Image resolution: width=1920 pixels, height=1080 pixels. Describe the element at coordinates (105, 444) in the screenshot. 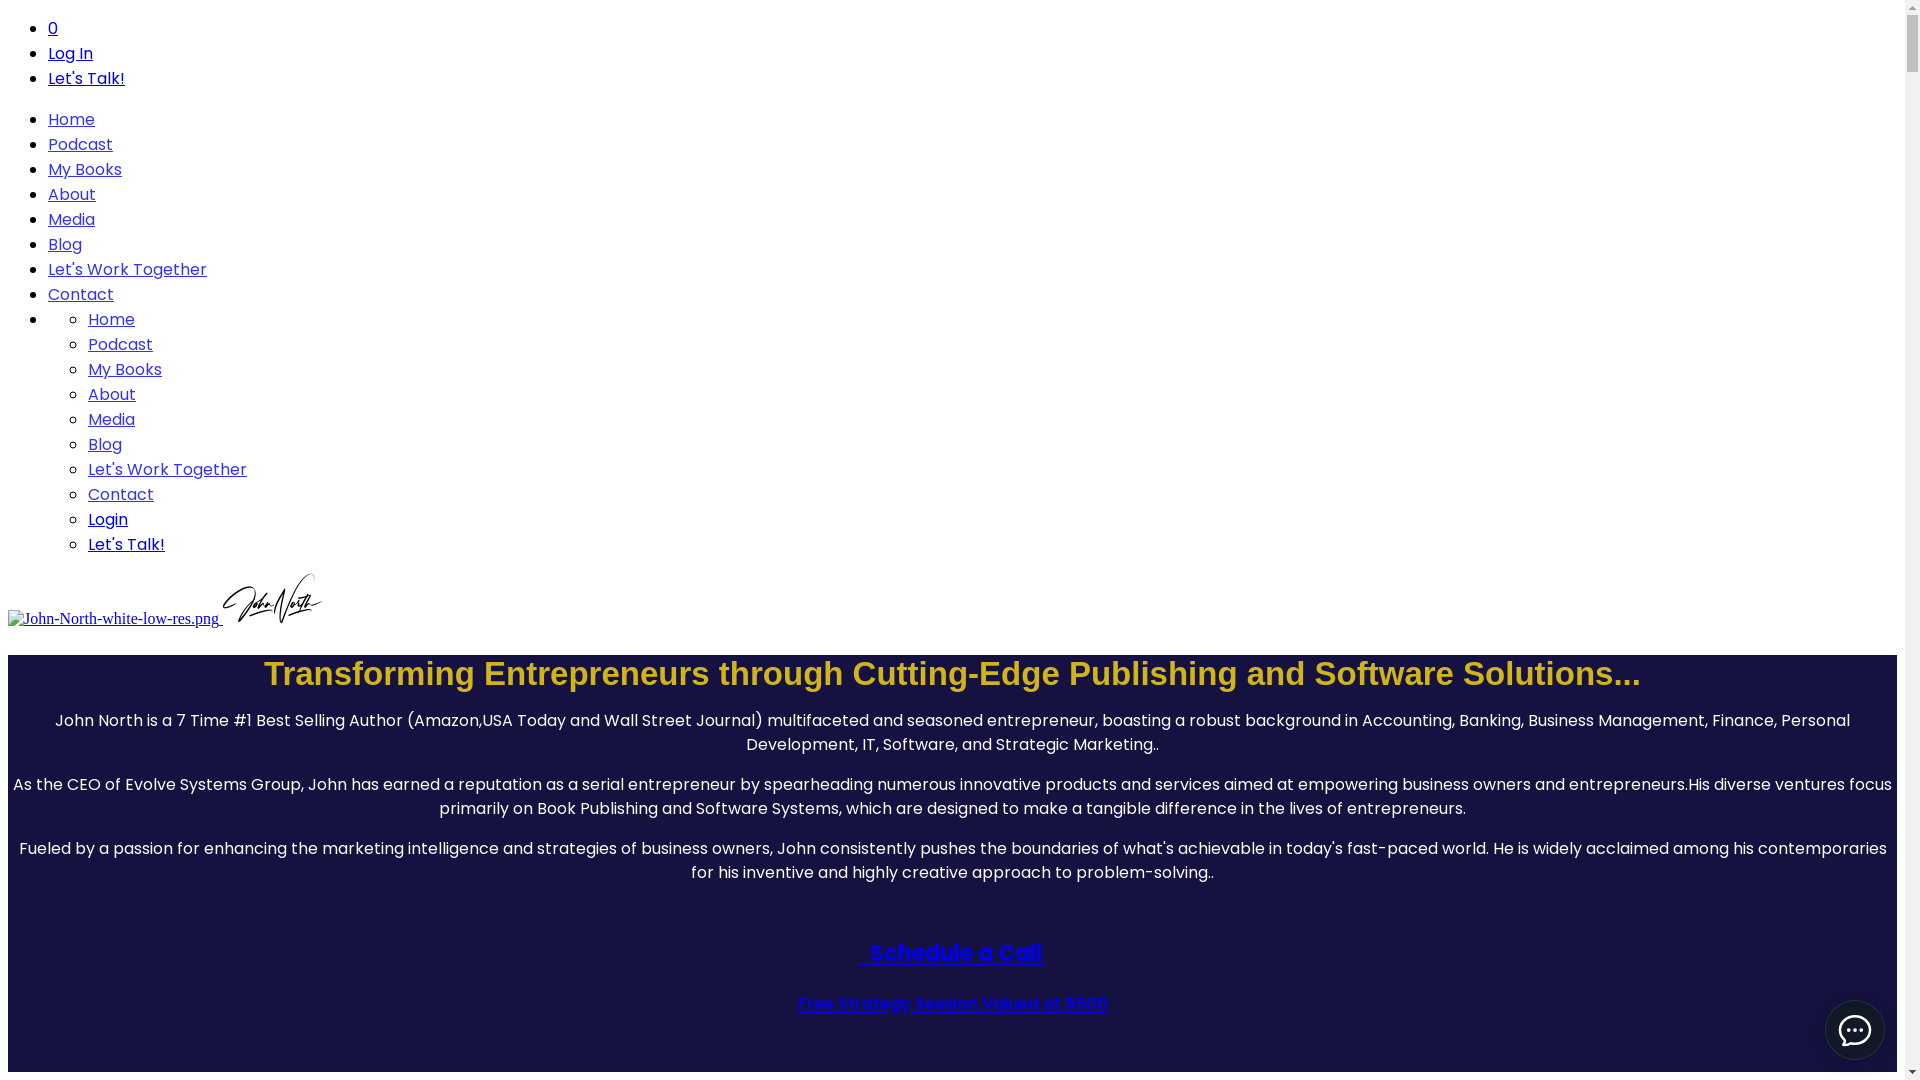

I see `Blog` at that location.